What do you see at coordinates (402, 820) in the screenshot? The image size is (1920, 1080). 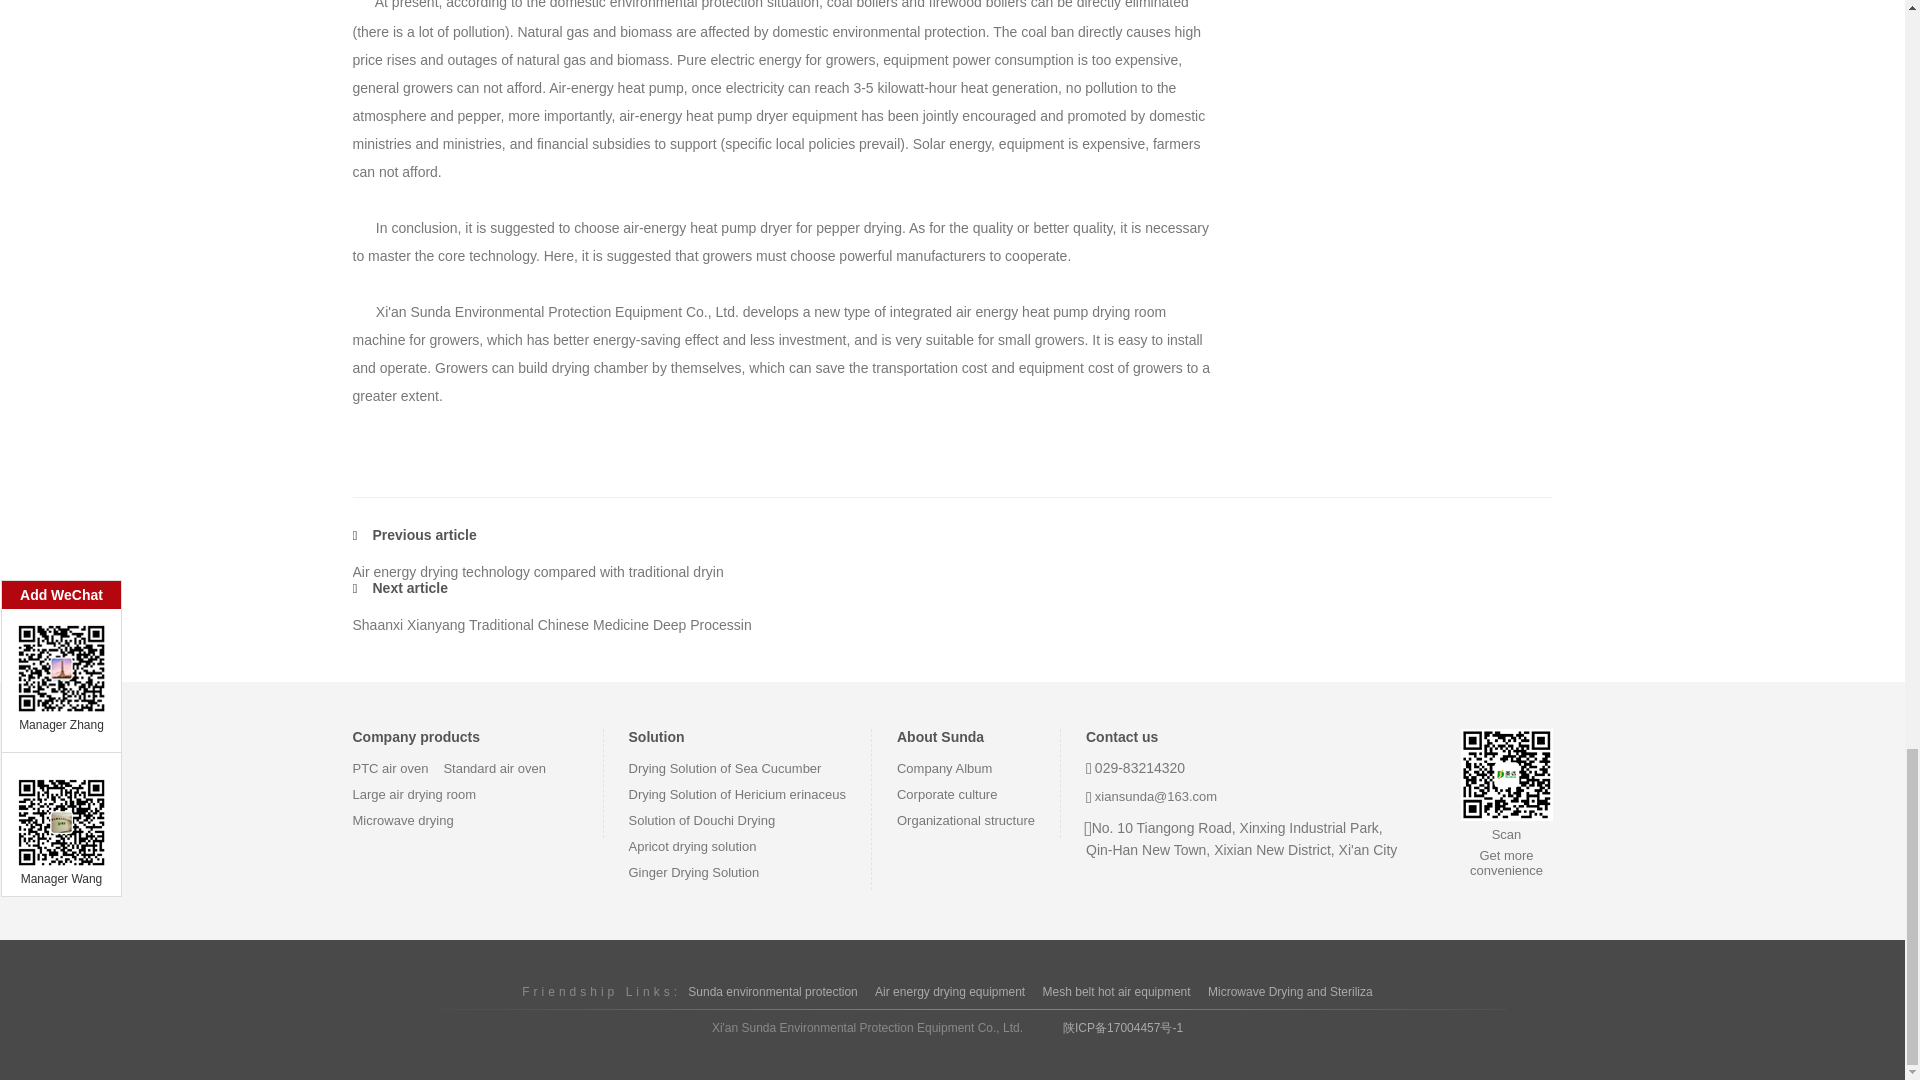 I see `Microwave drying` at bounding box center [402, 820].